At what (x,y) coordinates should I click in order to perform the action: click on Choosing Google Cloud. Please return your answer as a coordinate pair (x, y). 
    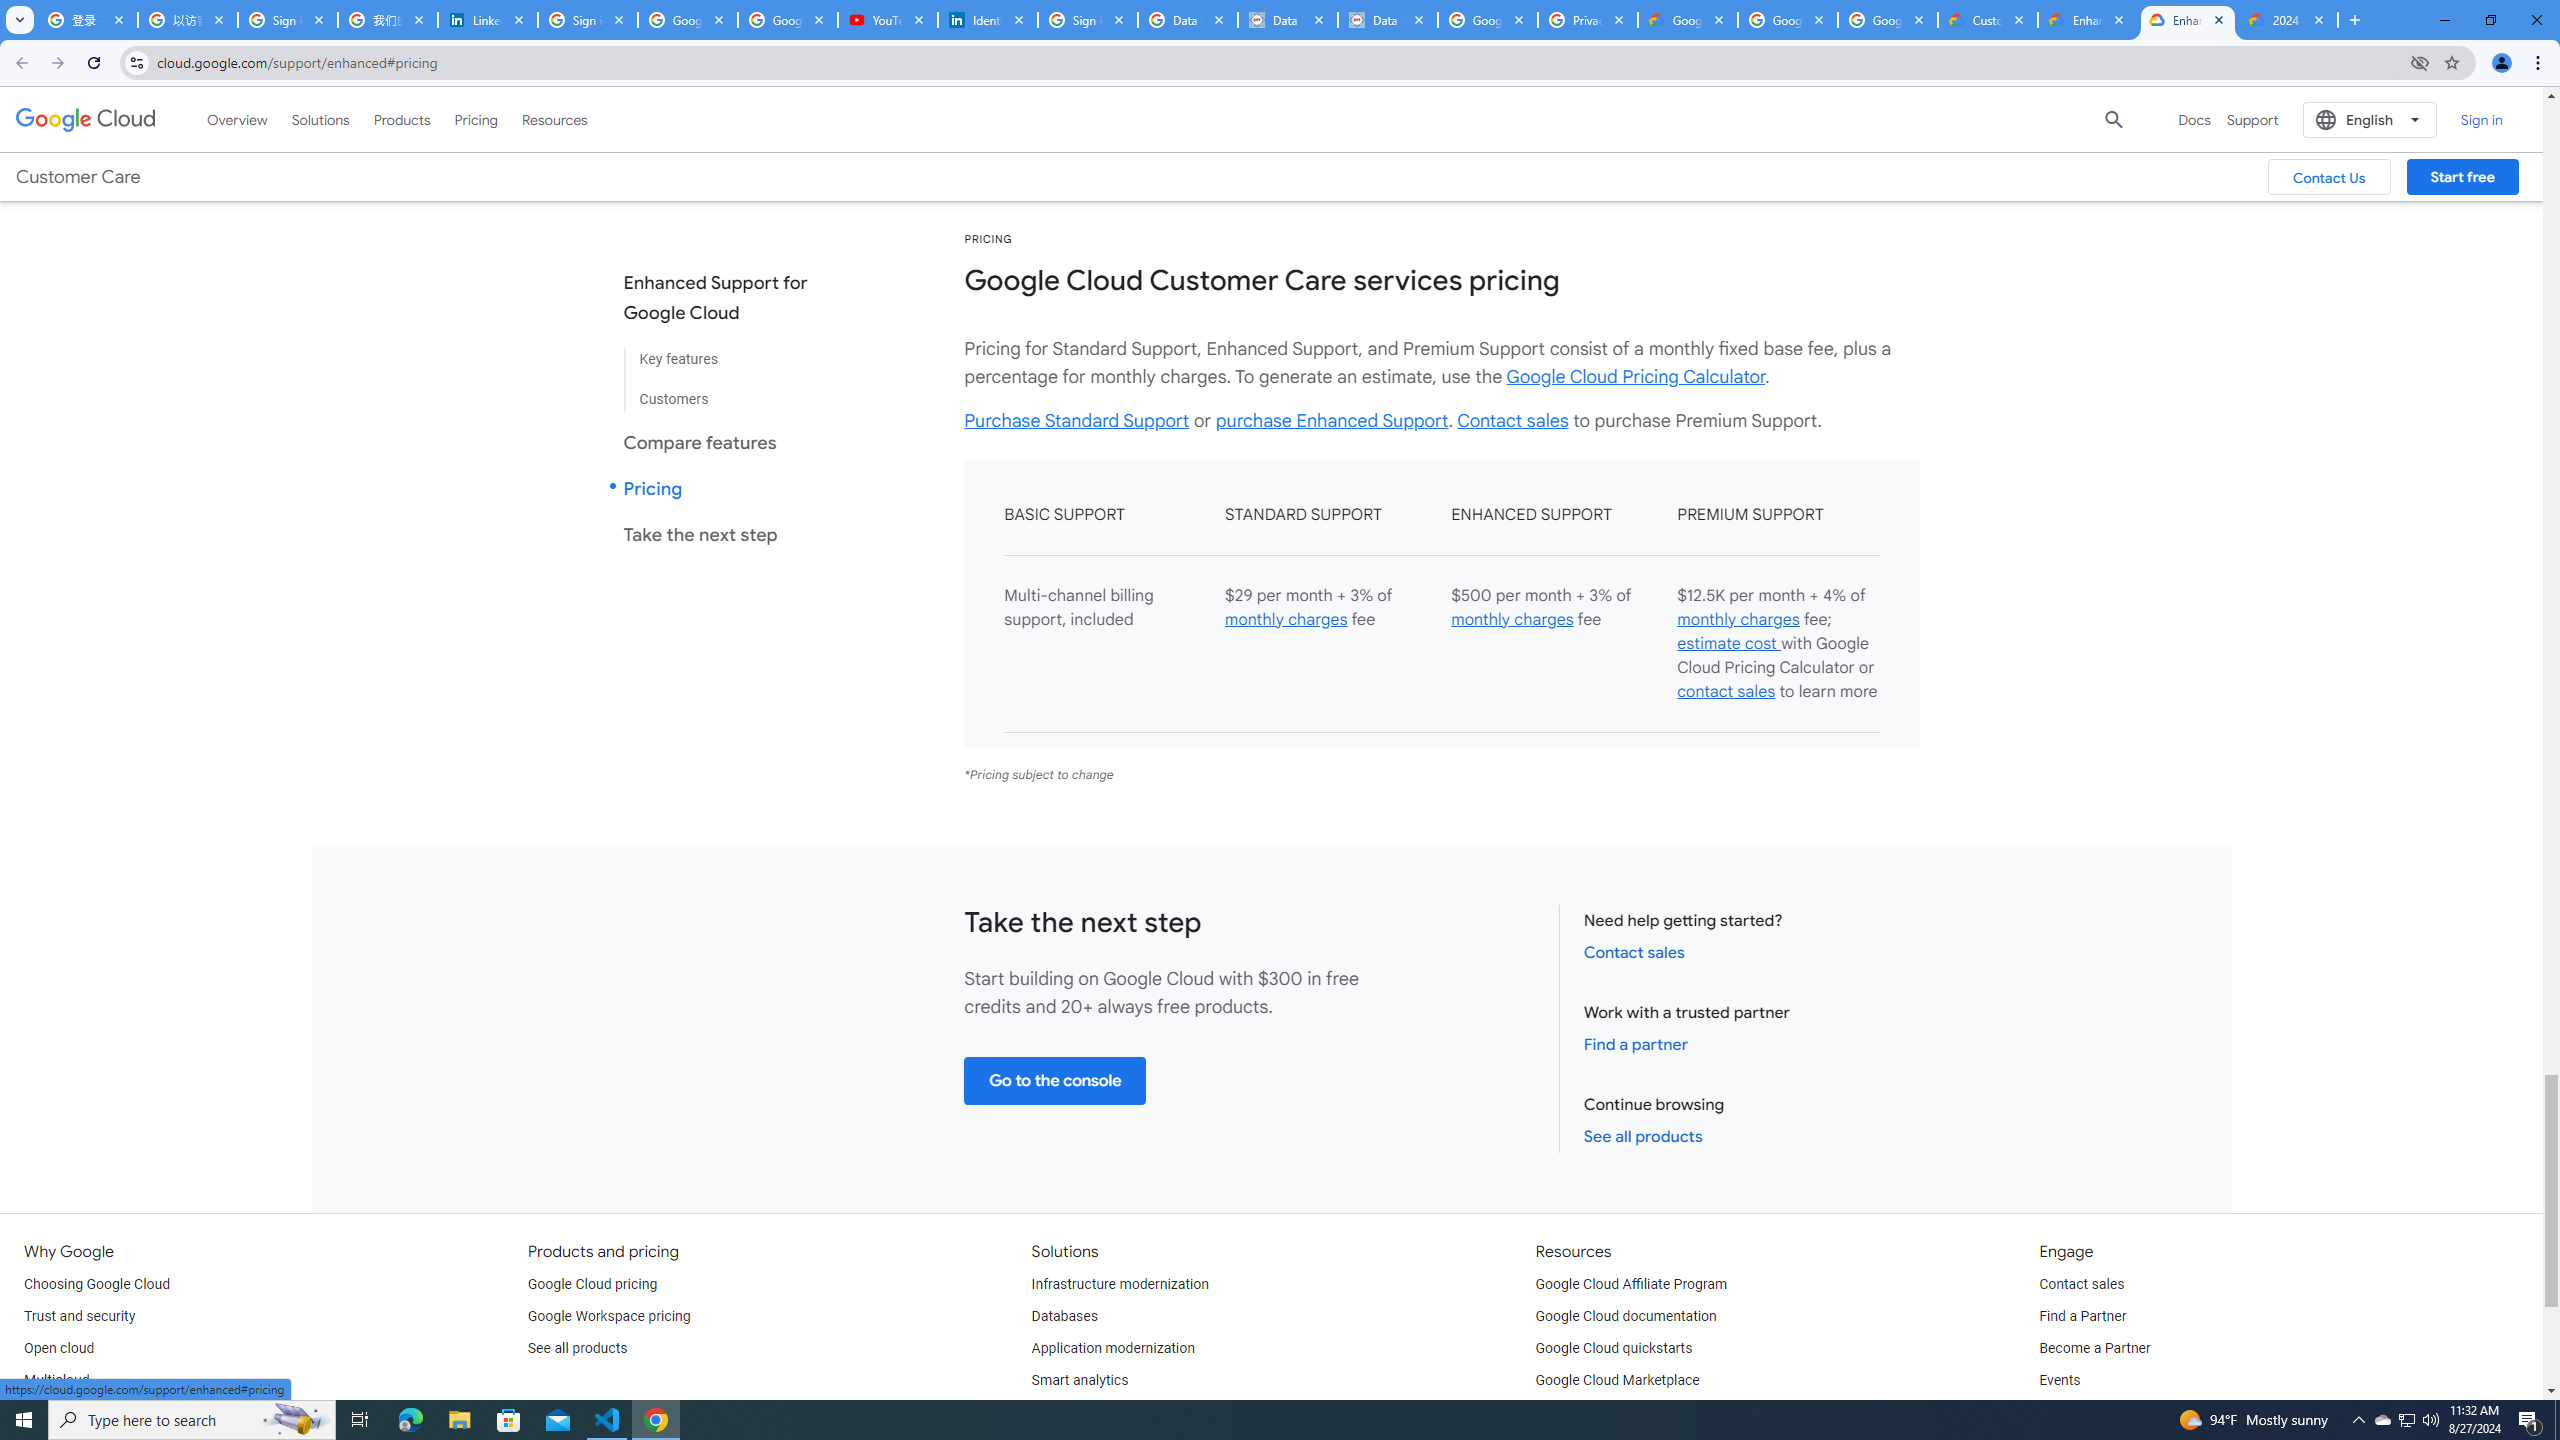
    Looking at the image, I should click on (97, 1284).